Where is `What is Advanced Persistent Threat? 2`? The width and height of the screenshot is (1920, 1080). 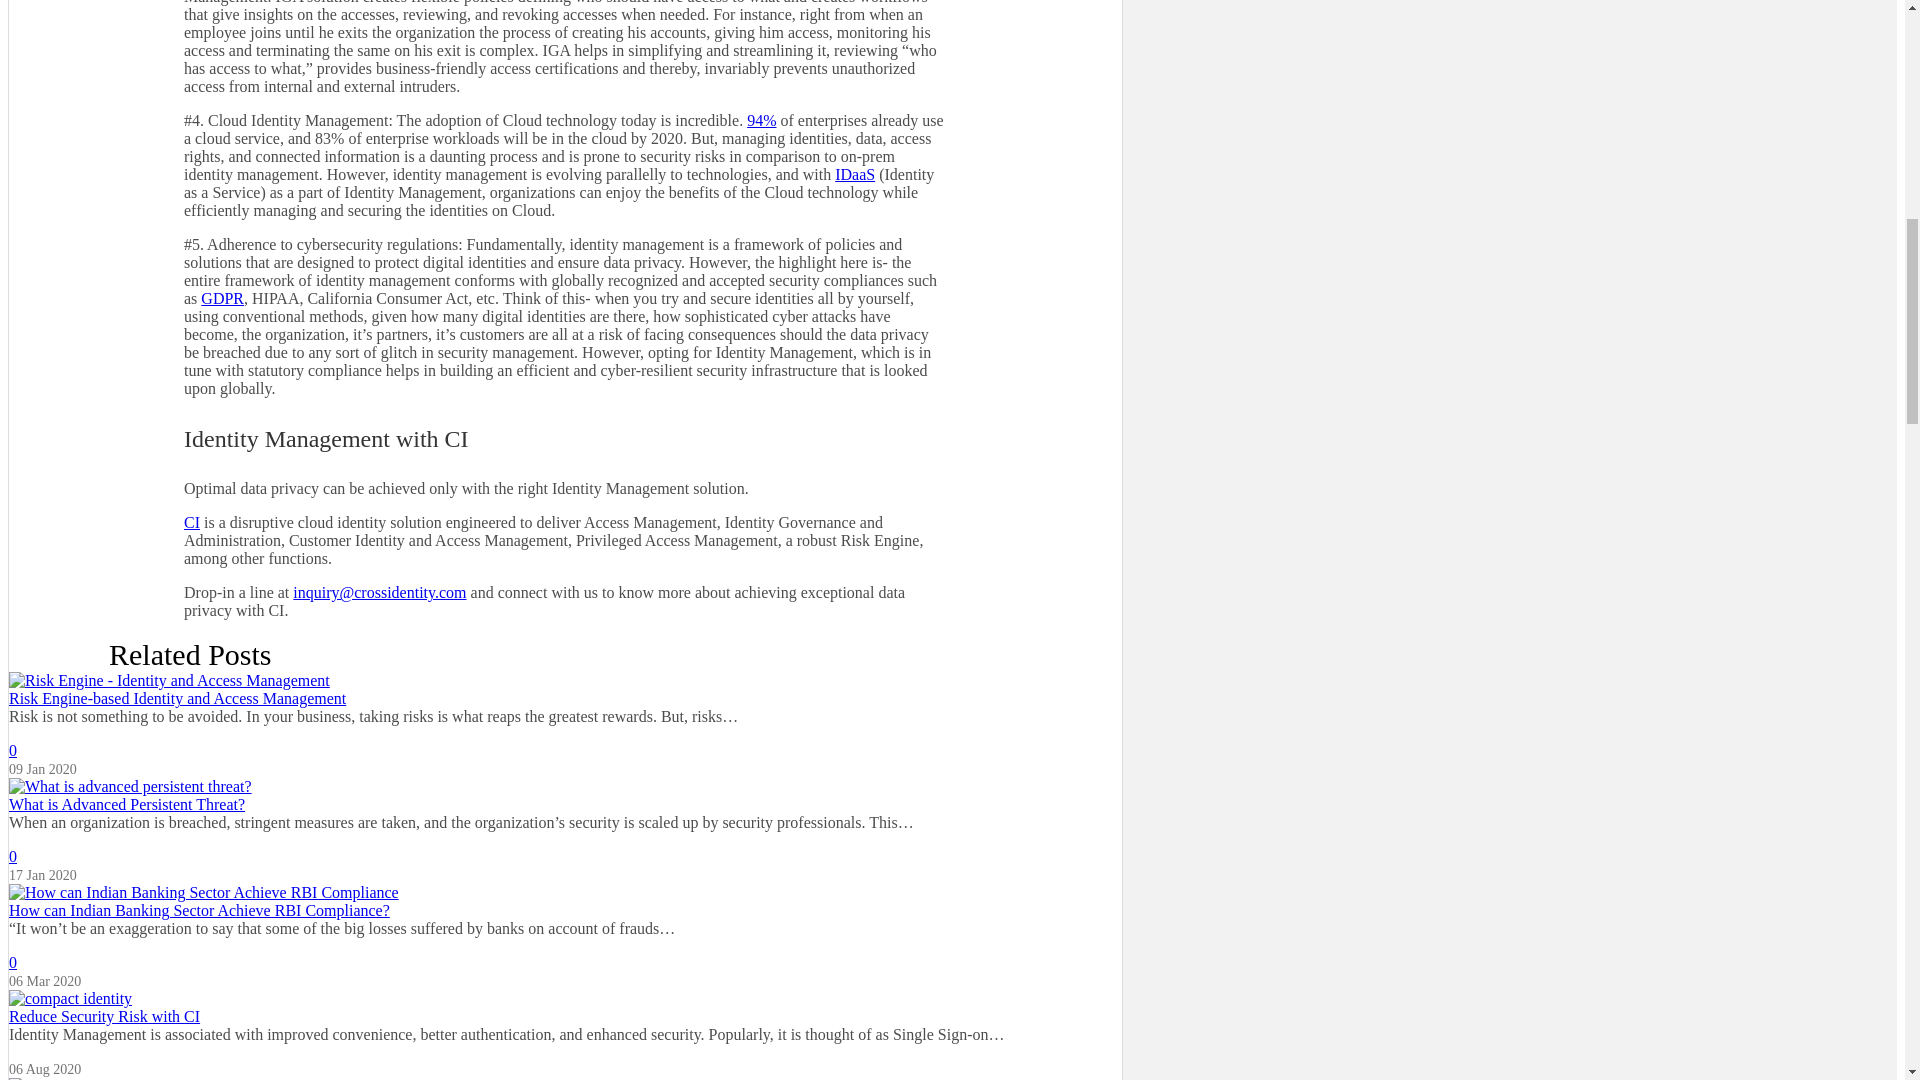
What is Advanced Persistent Threat? 2 is located at coordinates (130, 786).